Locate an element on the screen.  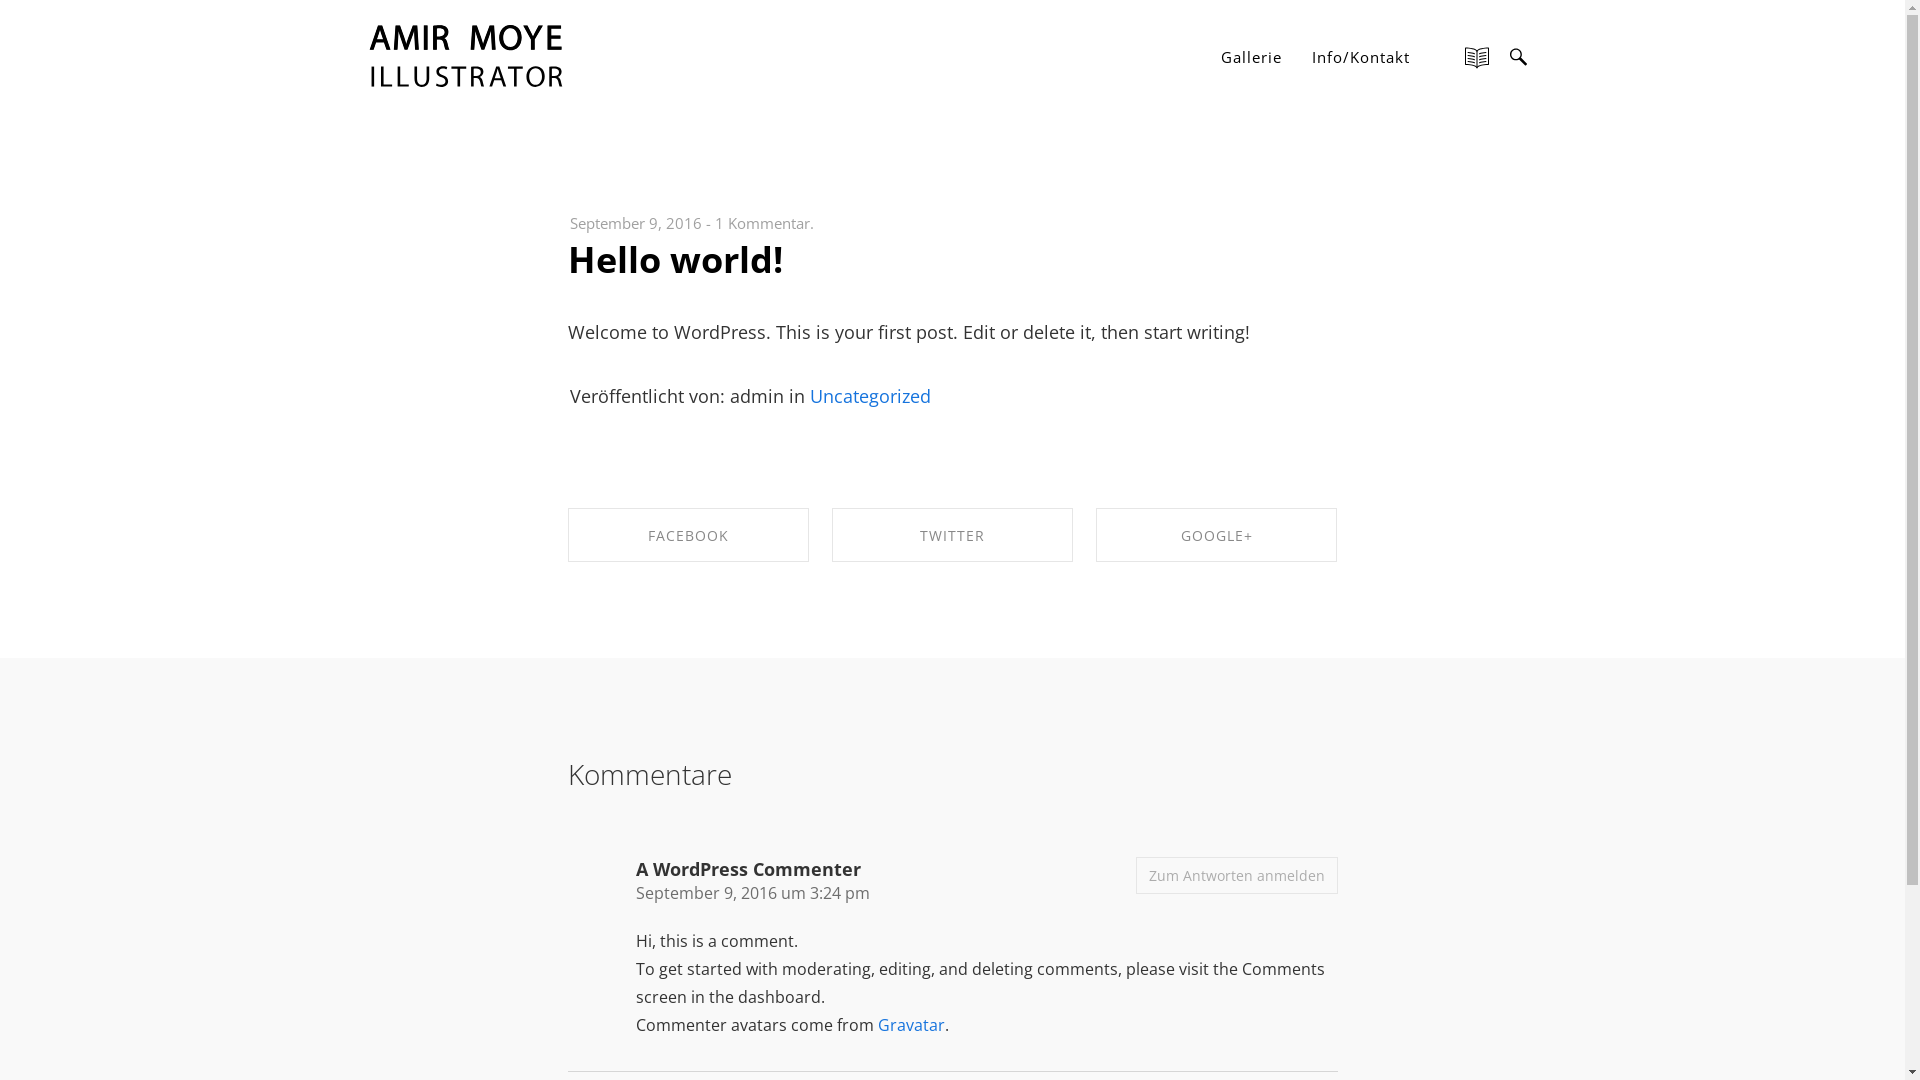
Gravatar is located at coordinates (912, 1025).